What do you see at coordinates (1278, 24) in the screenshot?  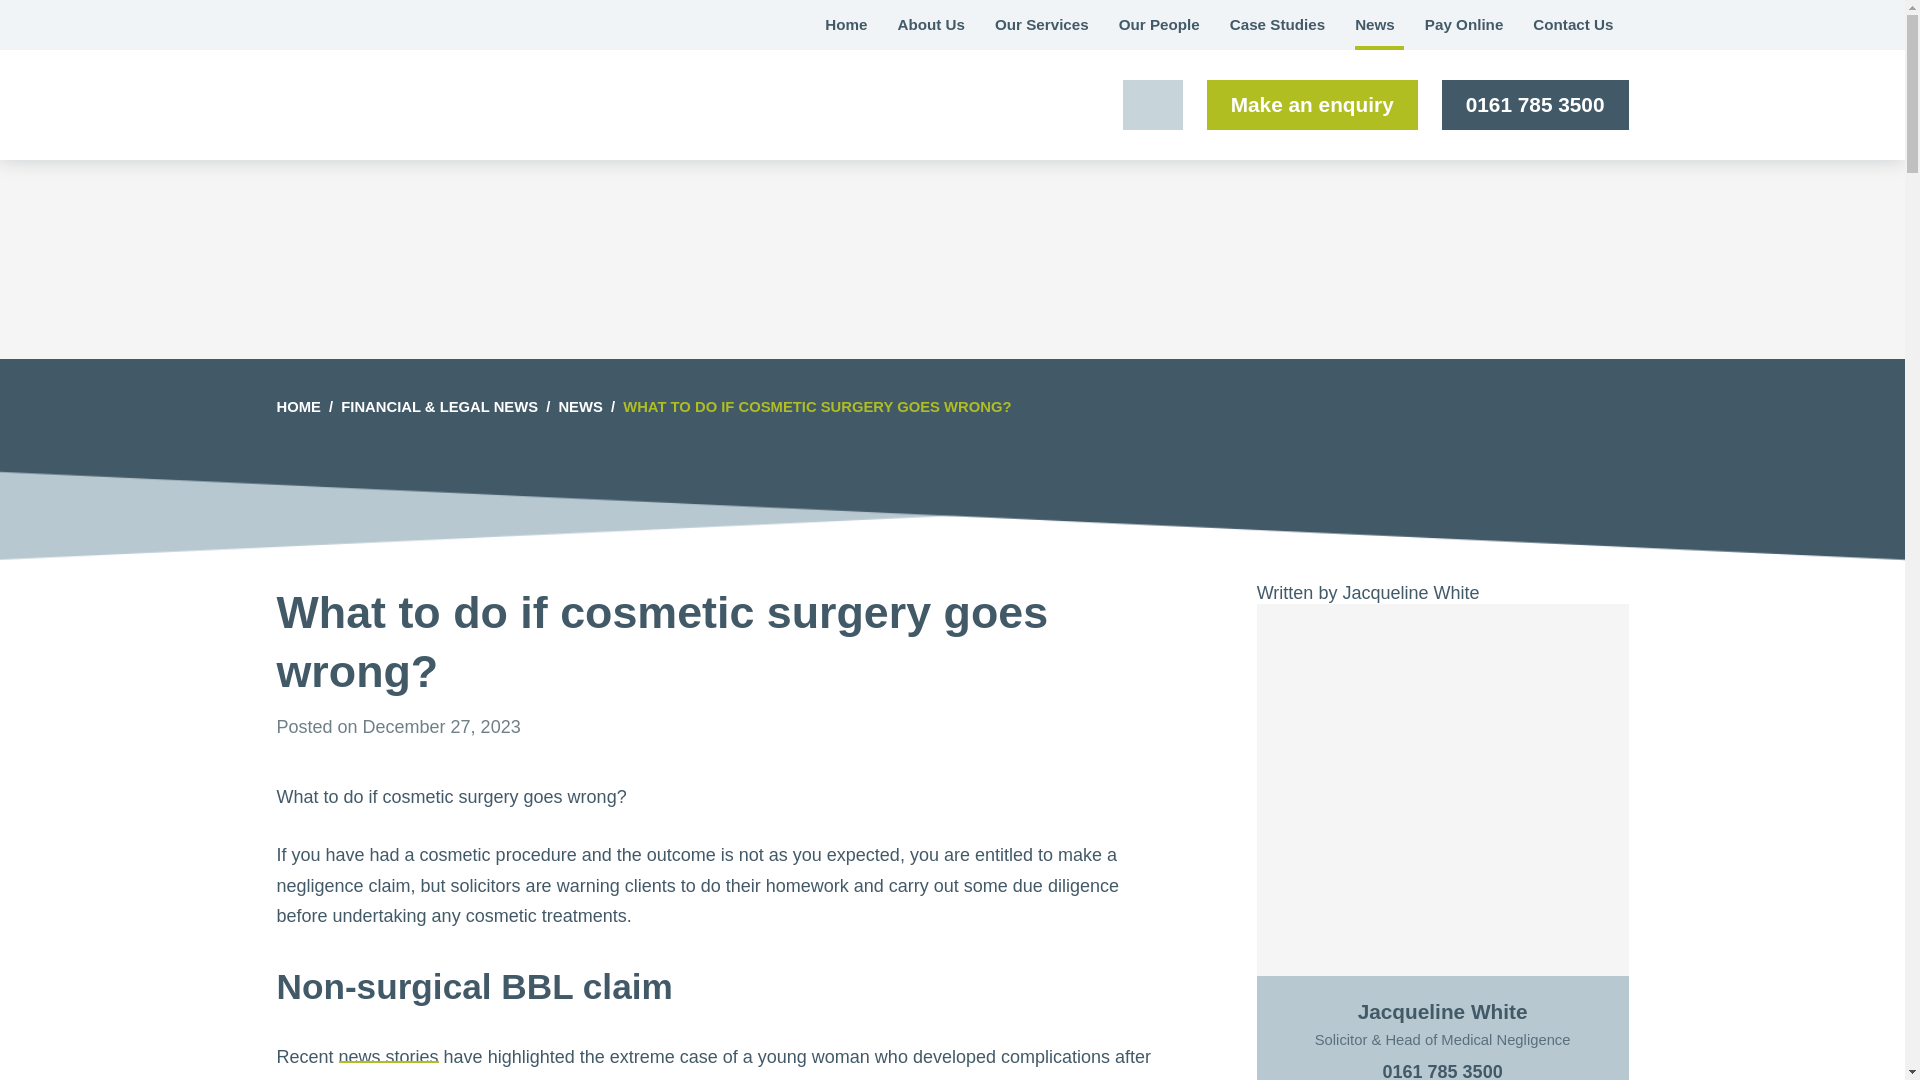 I see `Case Studies` at bounding box center [1278, 24].